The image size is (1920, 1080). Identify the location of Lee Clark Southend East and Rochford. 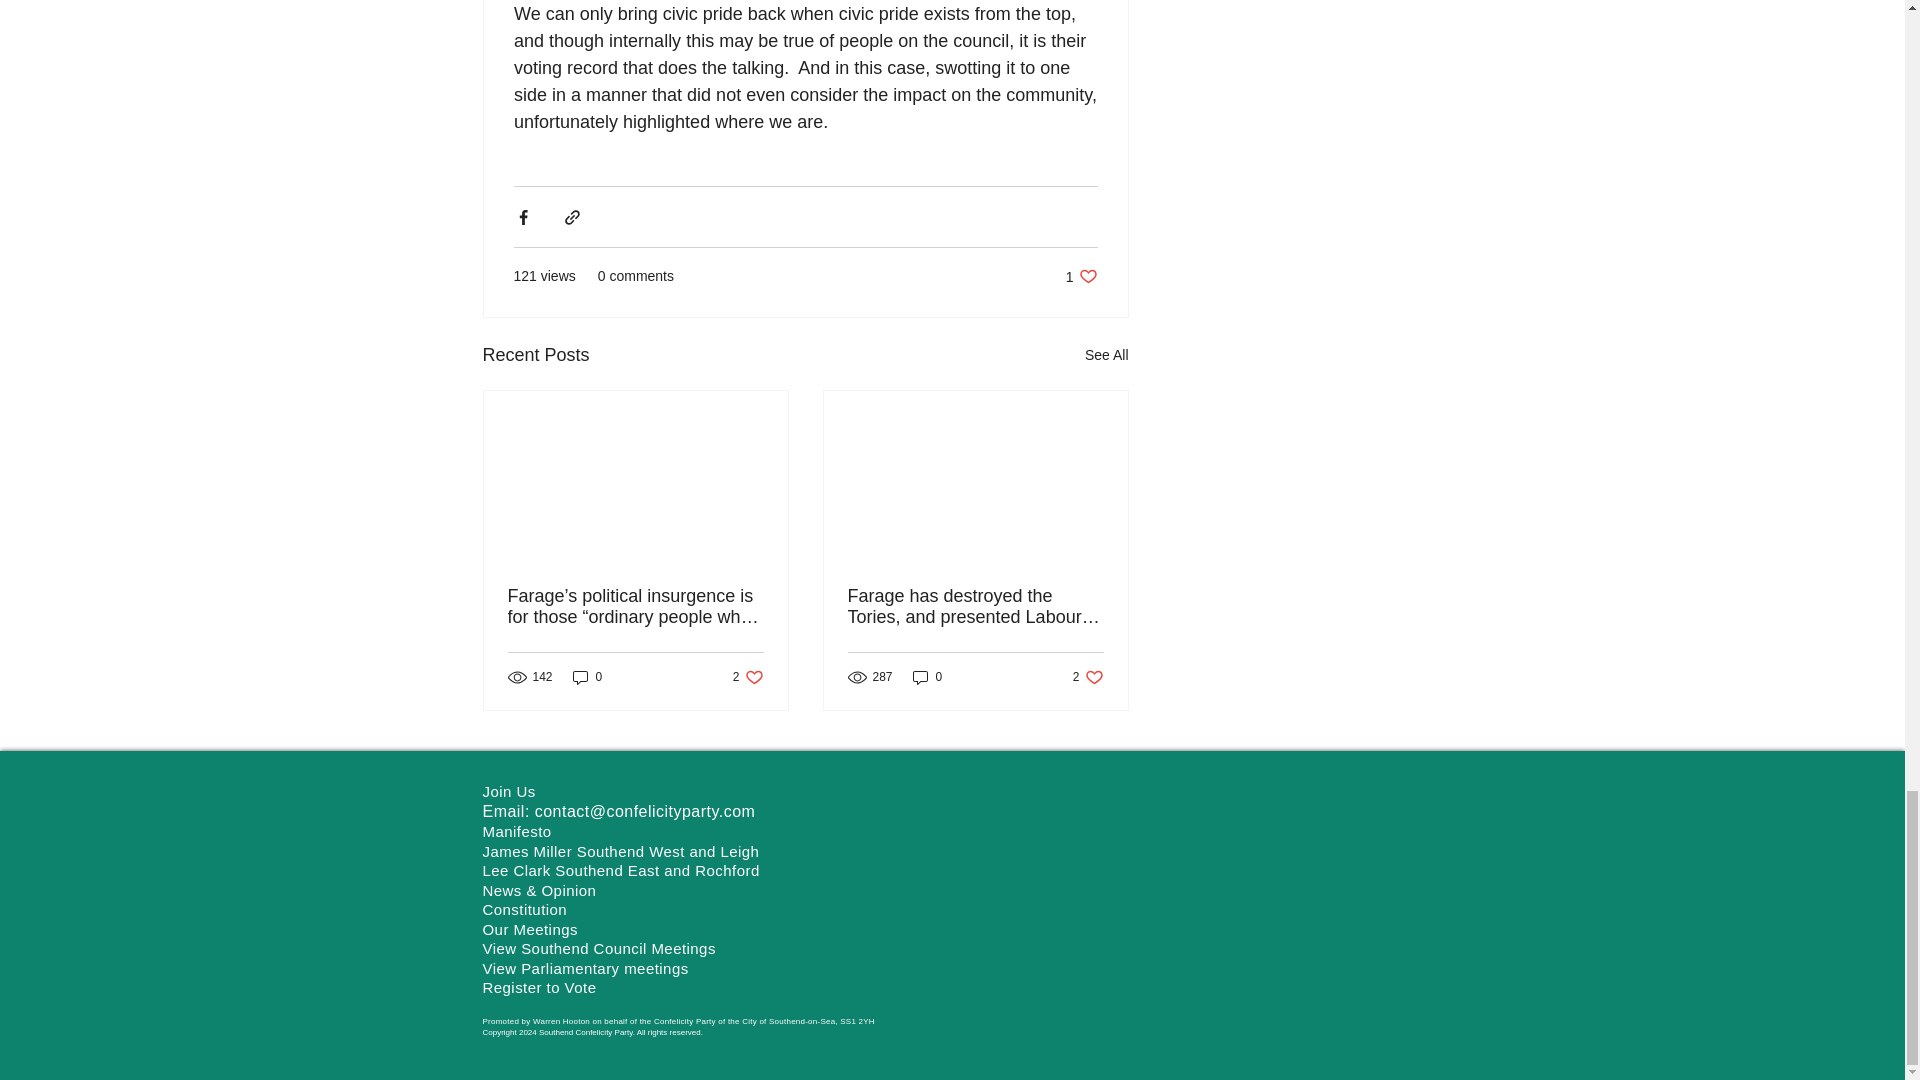
(620, 870).